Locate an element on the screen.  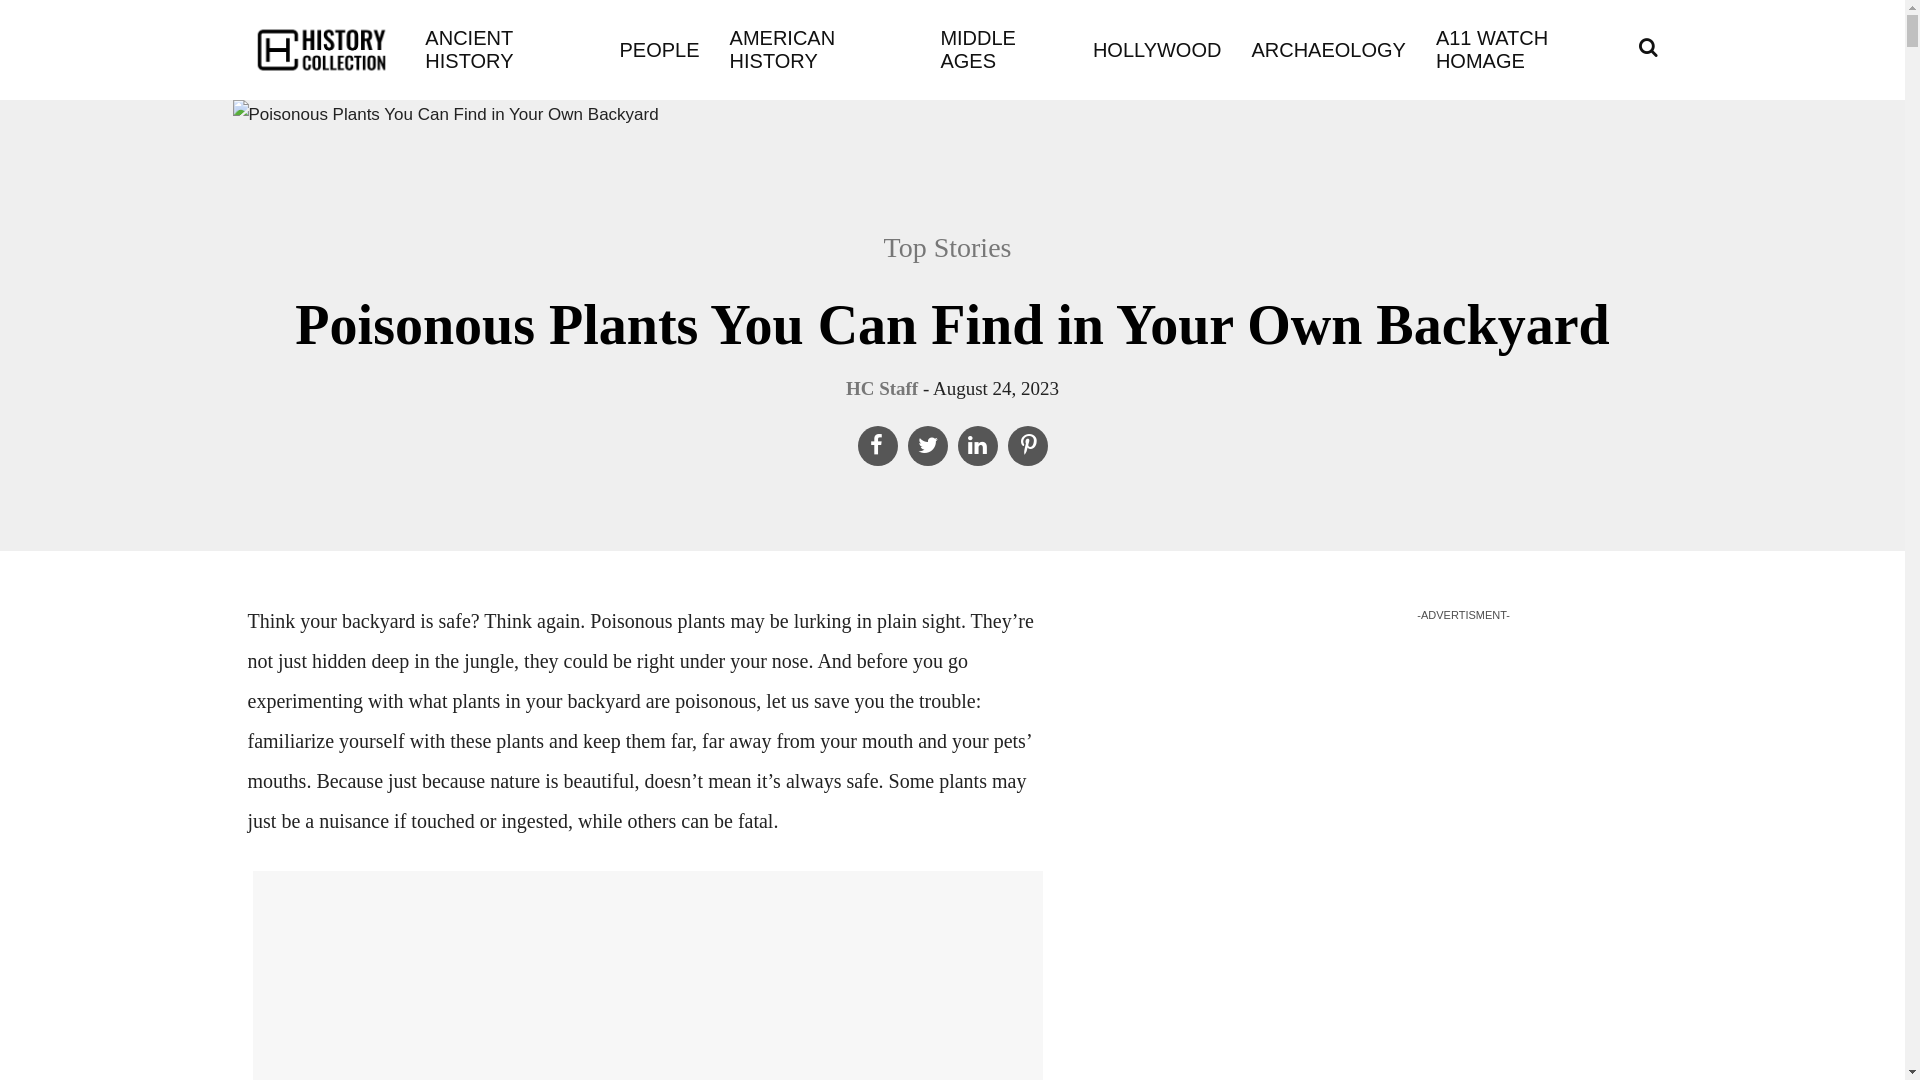
HC Staff is located at coordinates (882, 388).